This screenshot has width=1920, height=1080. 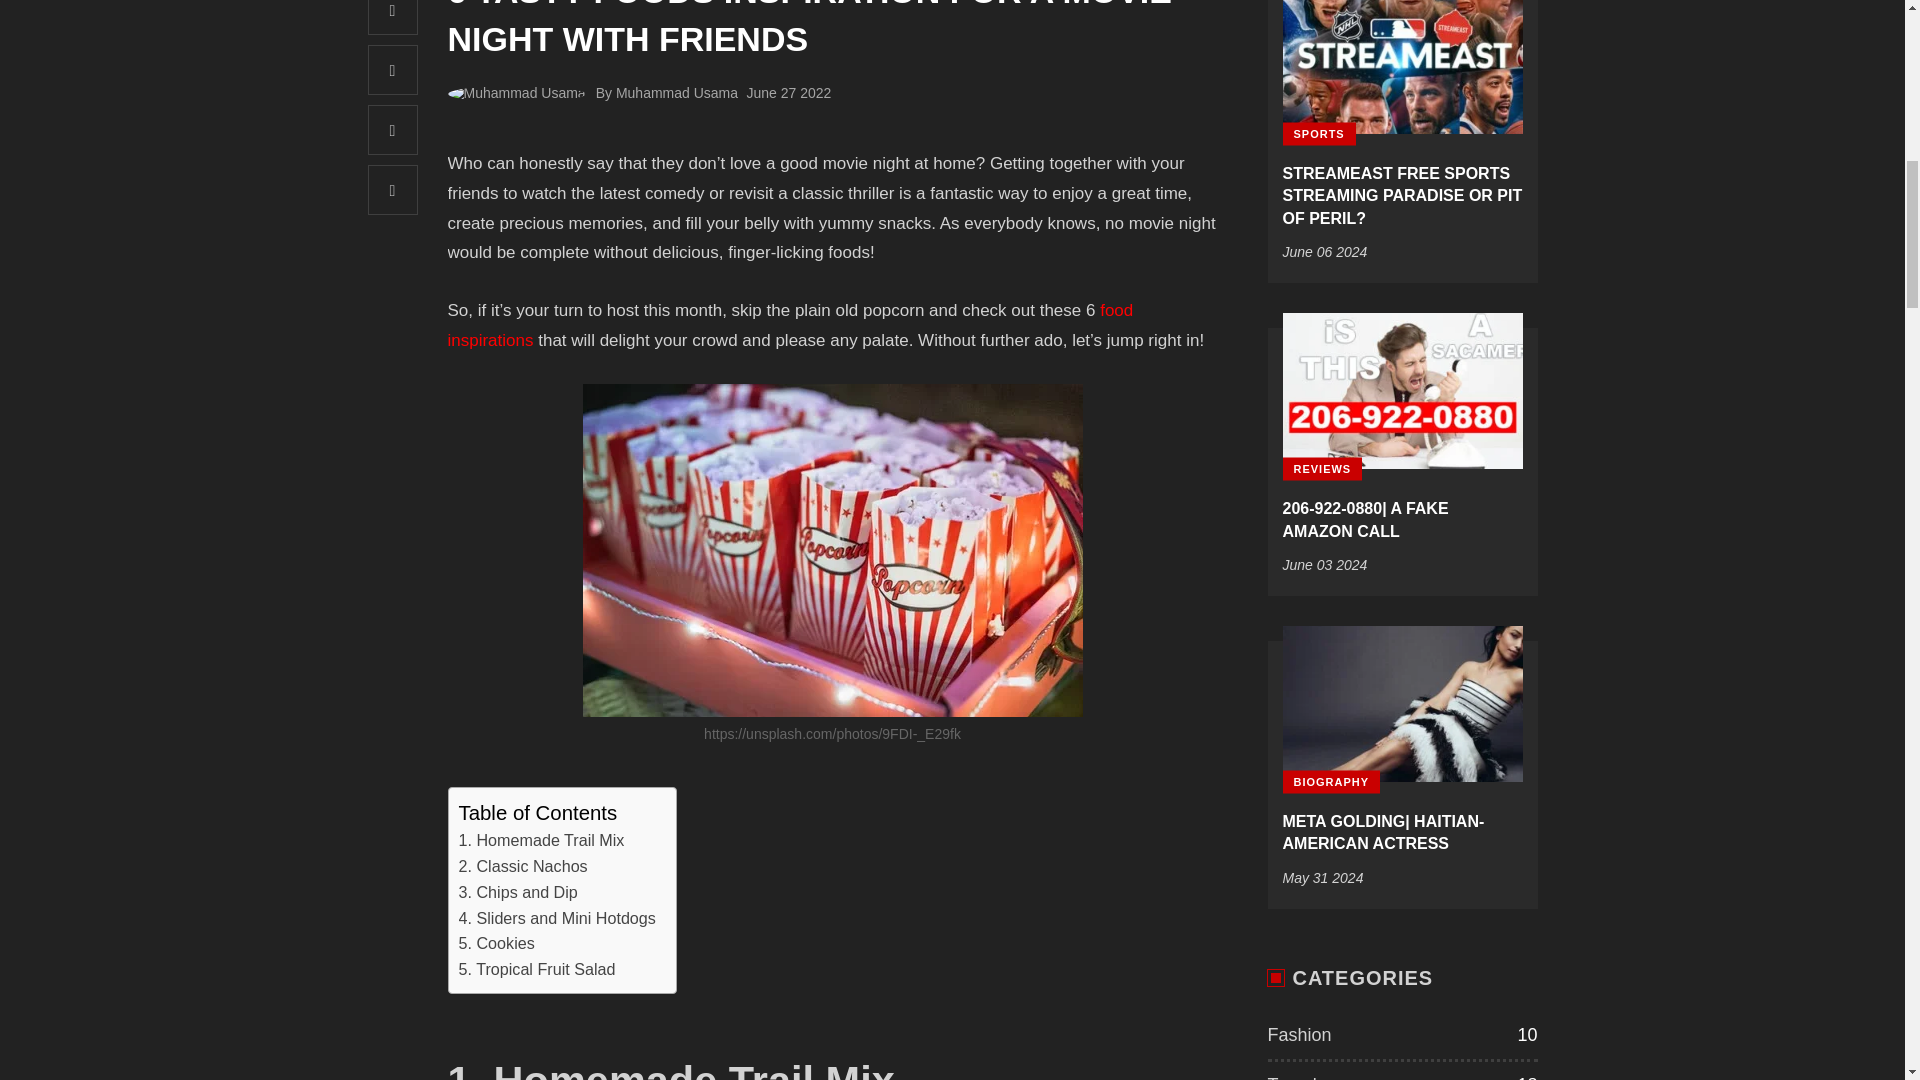 What do you see at coordinates (393, 70) in the screenshot?
I see `Share on Twitter` at bounding box center [393, 70].